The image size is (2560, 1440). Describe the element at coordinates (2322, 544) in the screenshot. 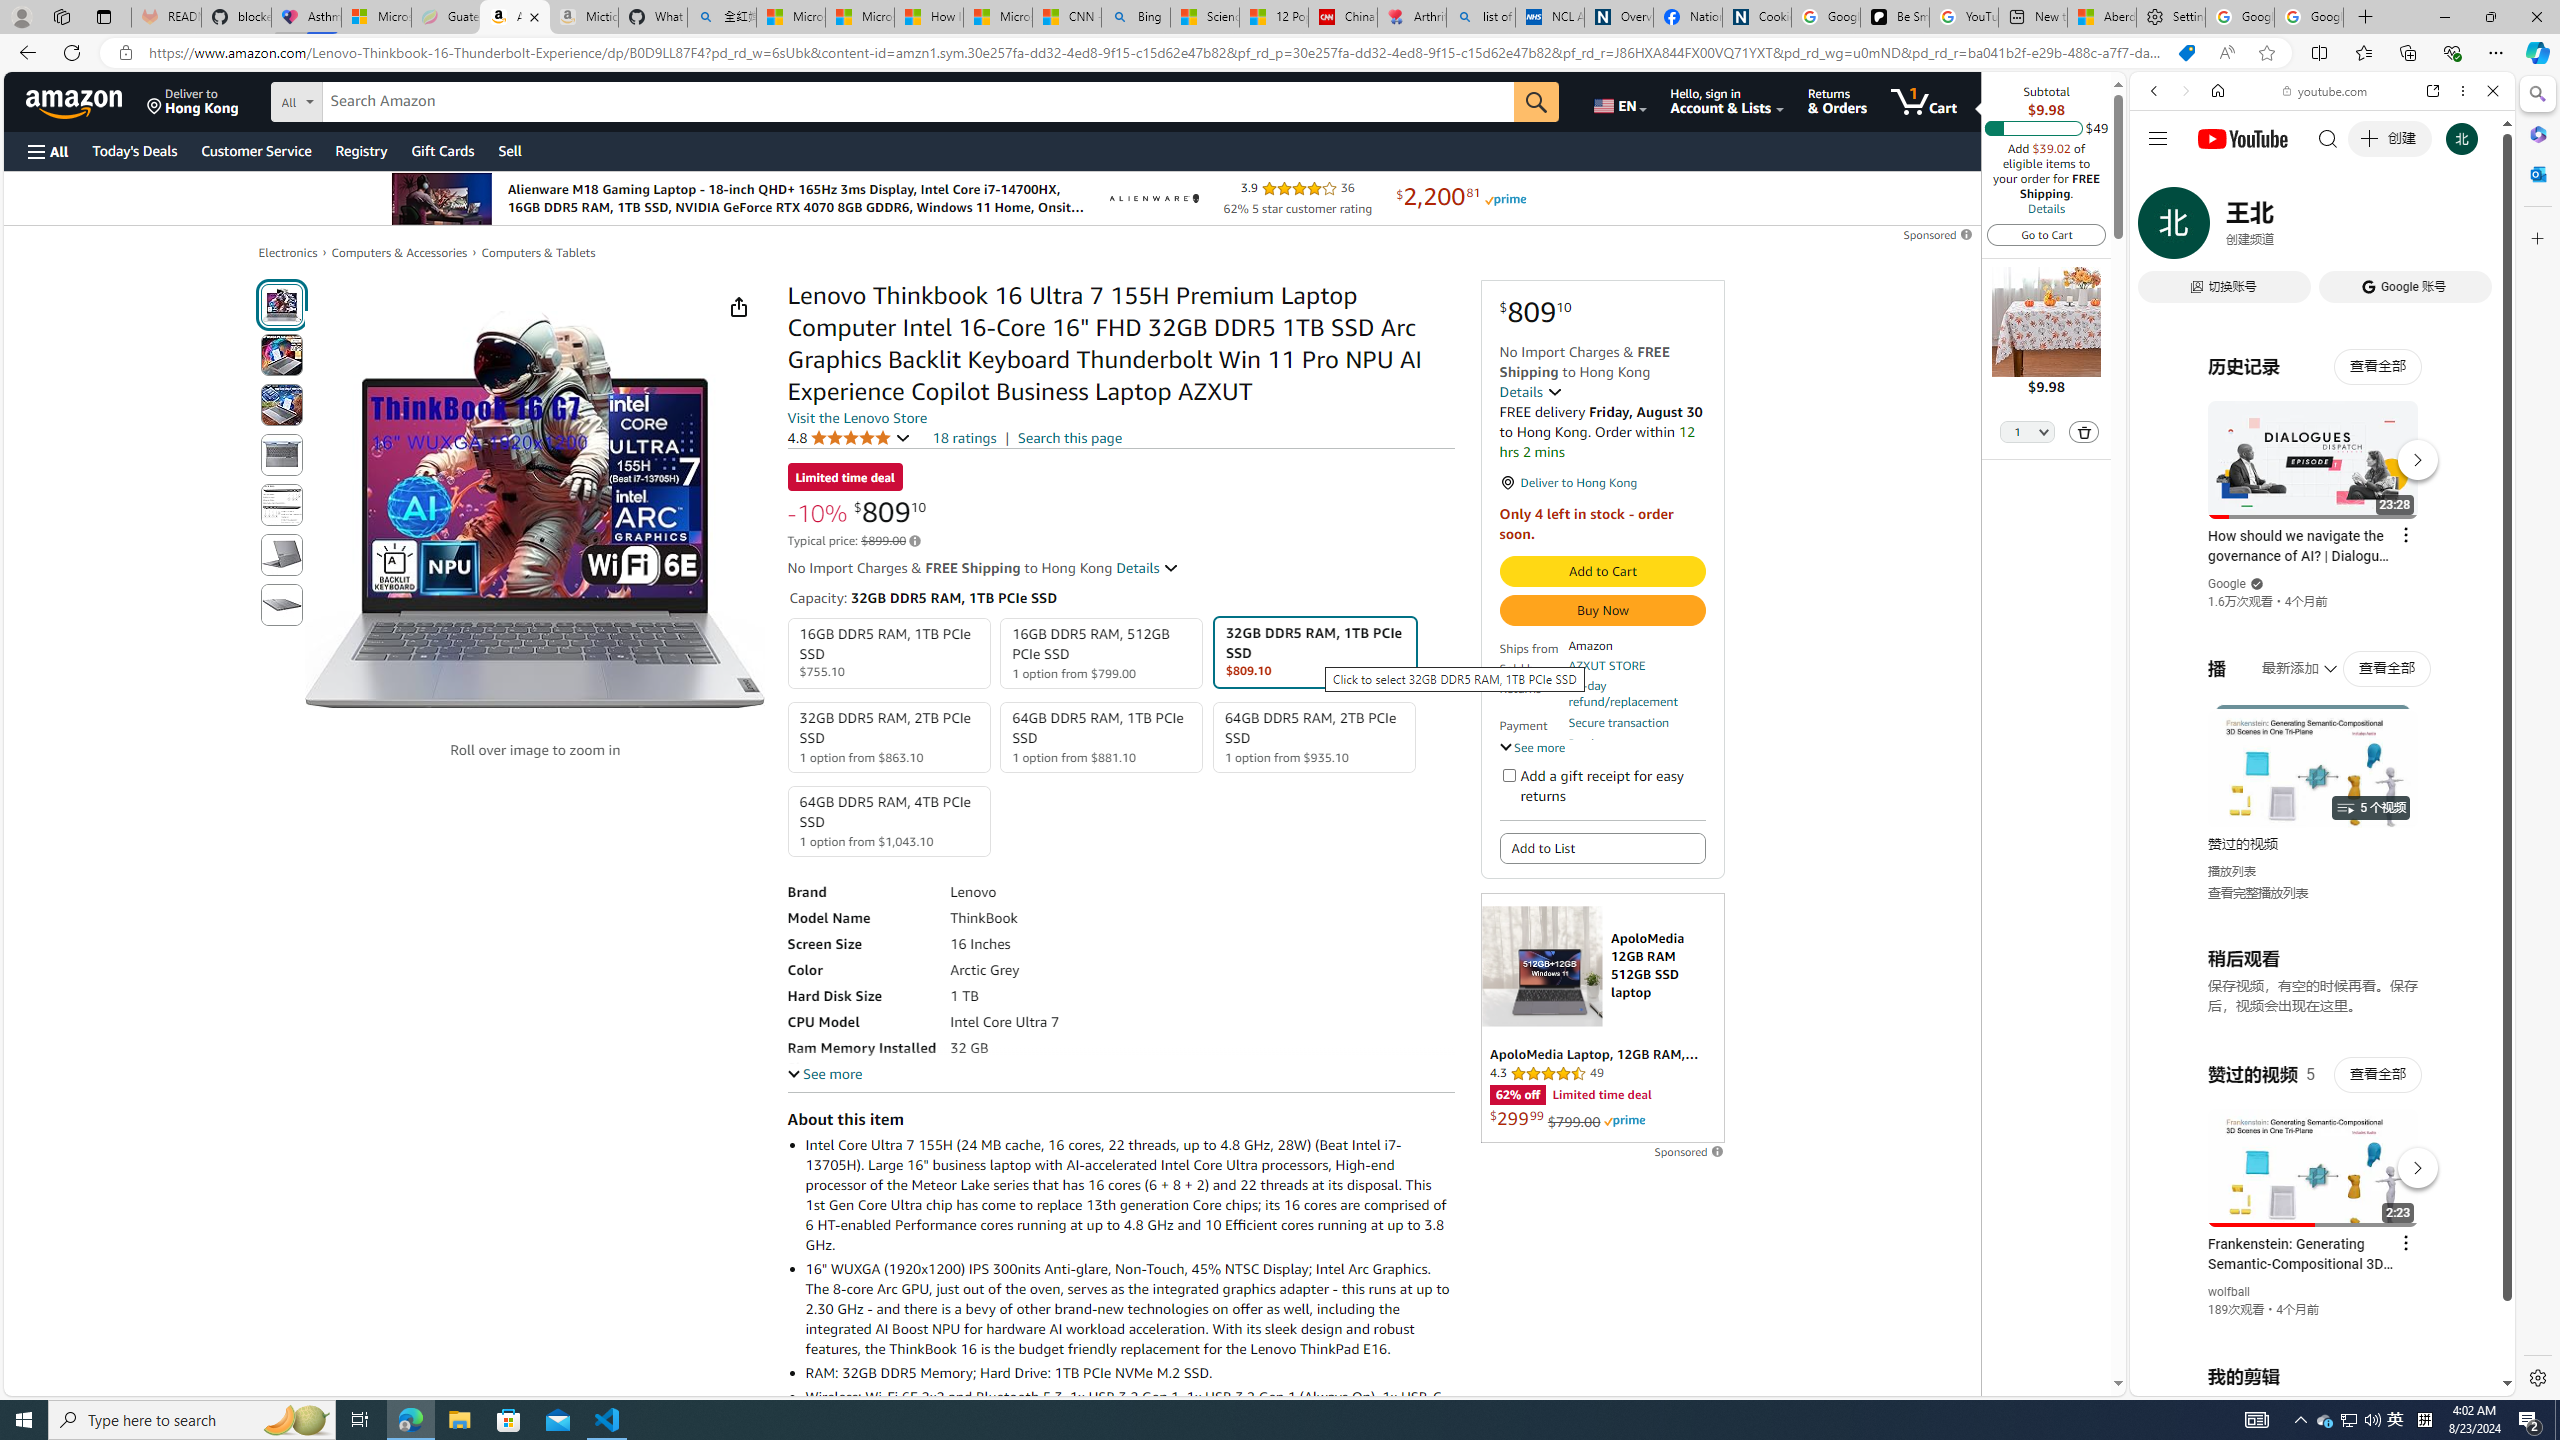

I see `Music` at that location.